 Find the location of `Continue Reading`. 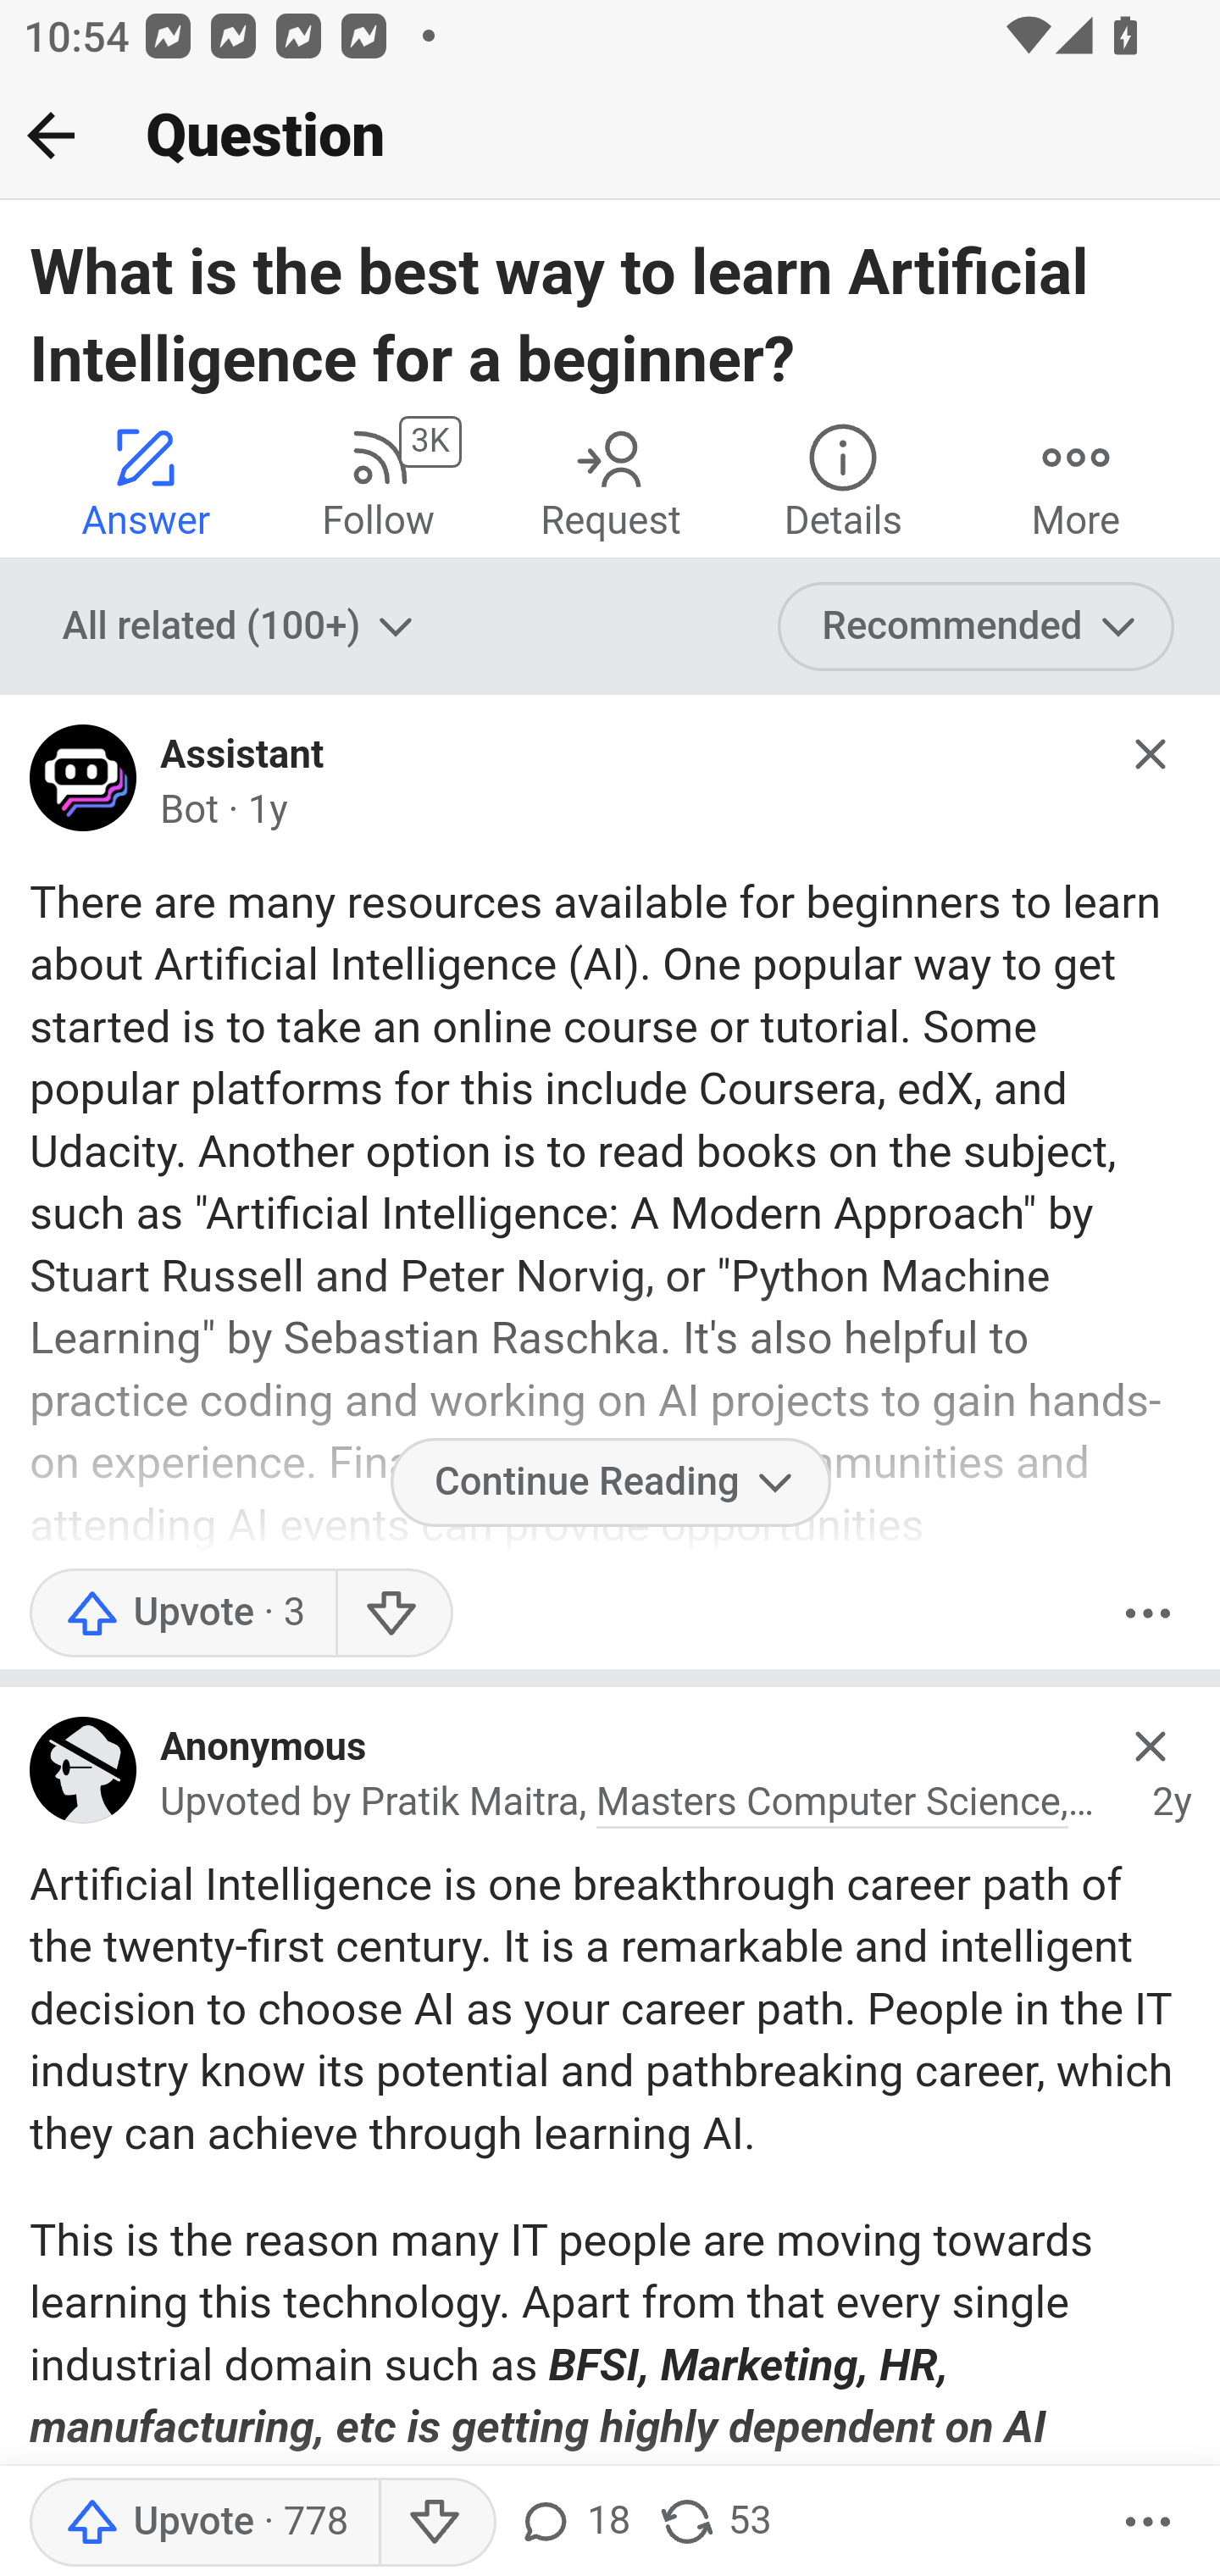

Continue Reading is located at coordinates (610, 1482).